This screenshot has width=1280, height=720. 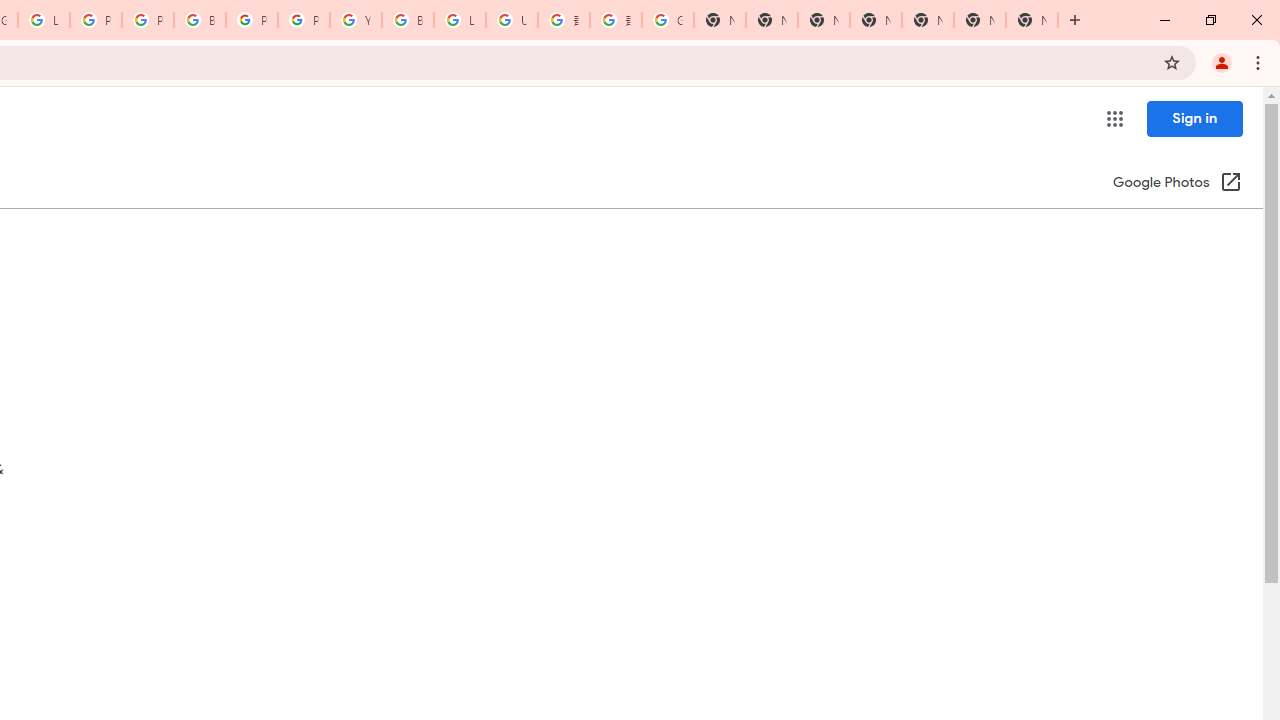 I want to click on Google Photos (Open in a new window), so click(x=1177, y=184).